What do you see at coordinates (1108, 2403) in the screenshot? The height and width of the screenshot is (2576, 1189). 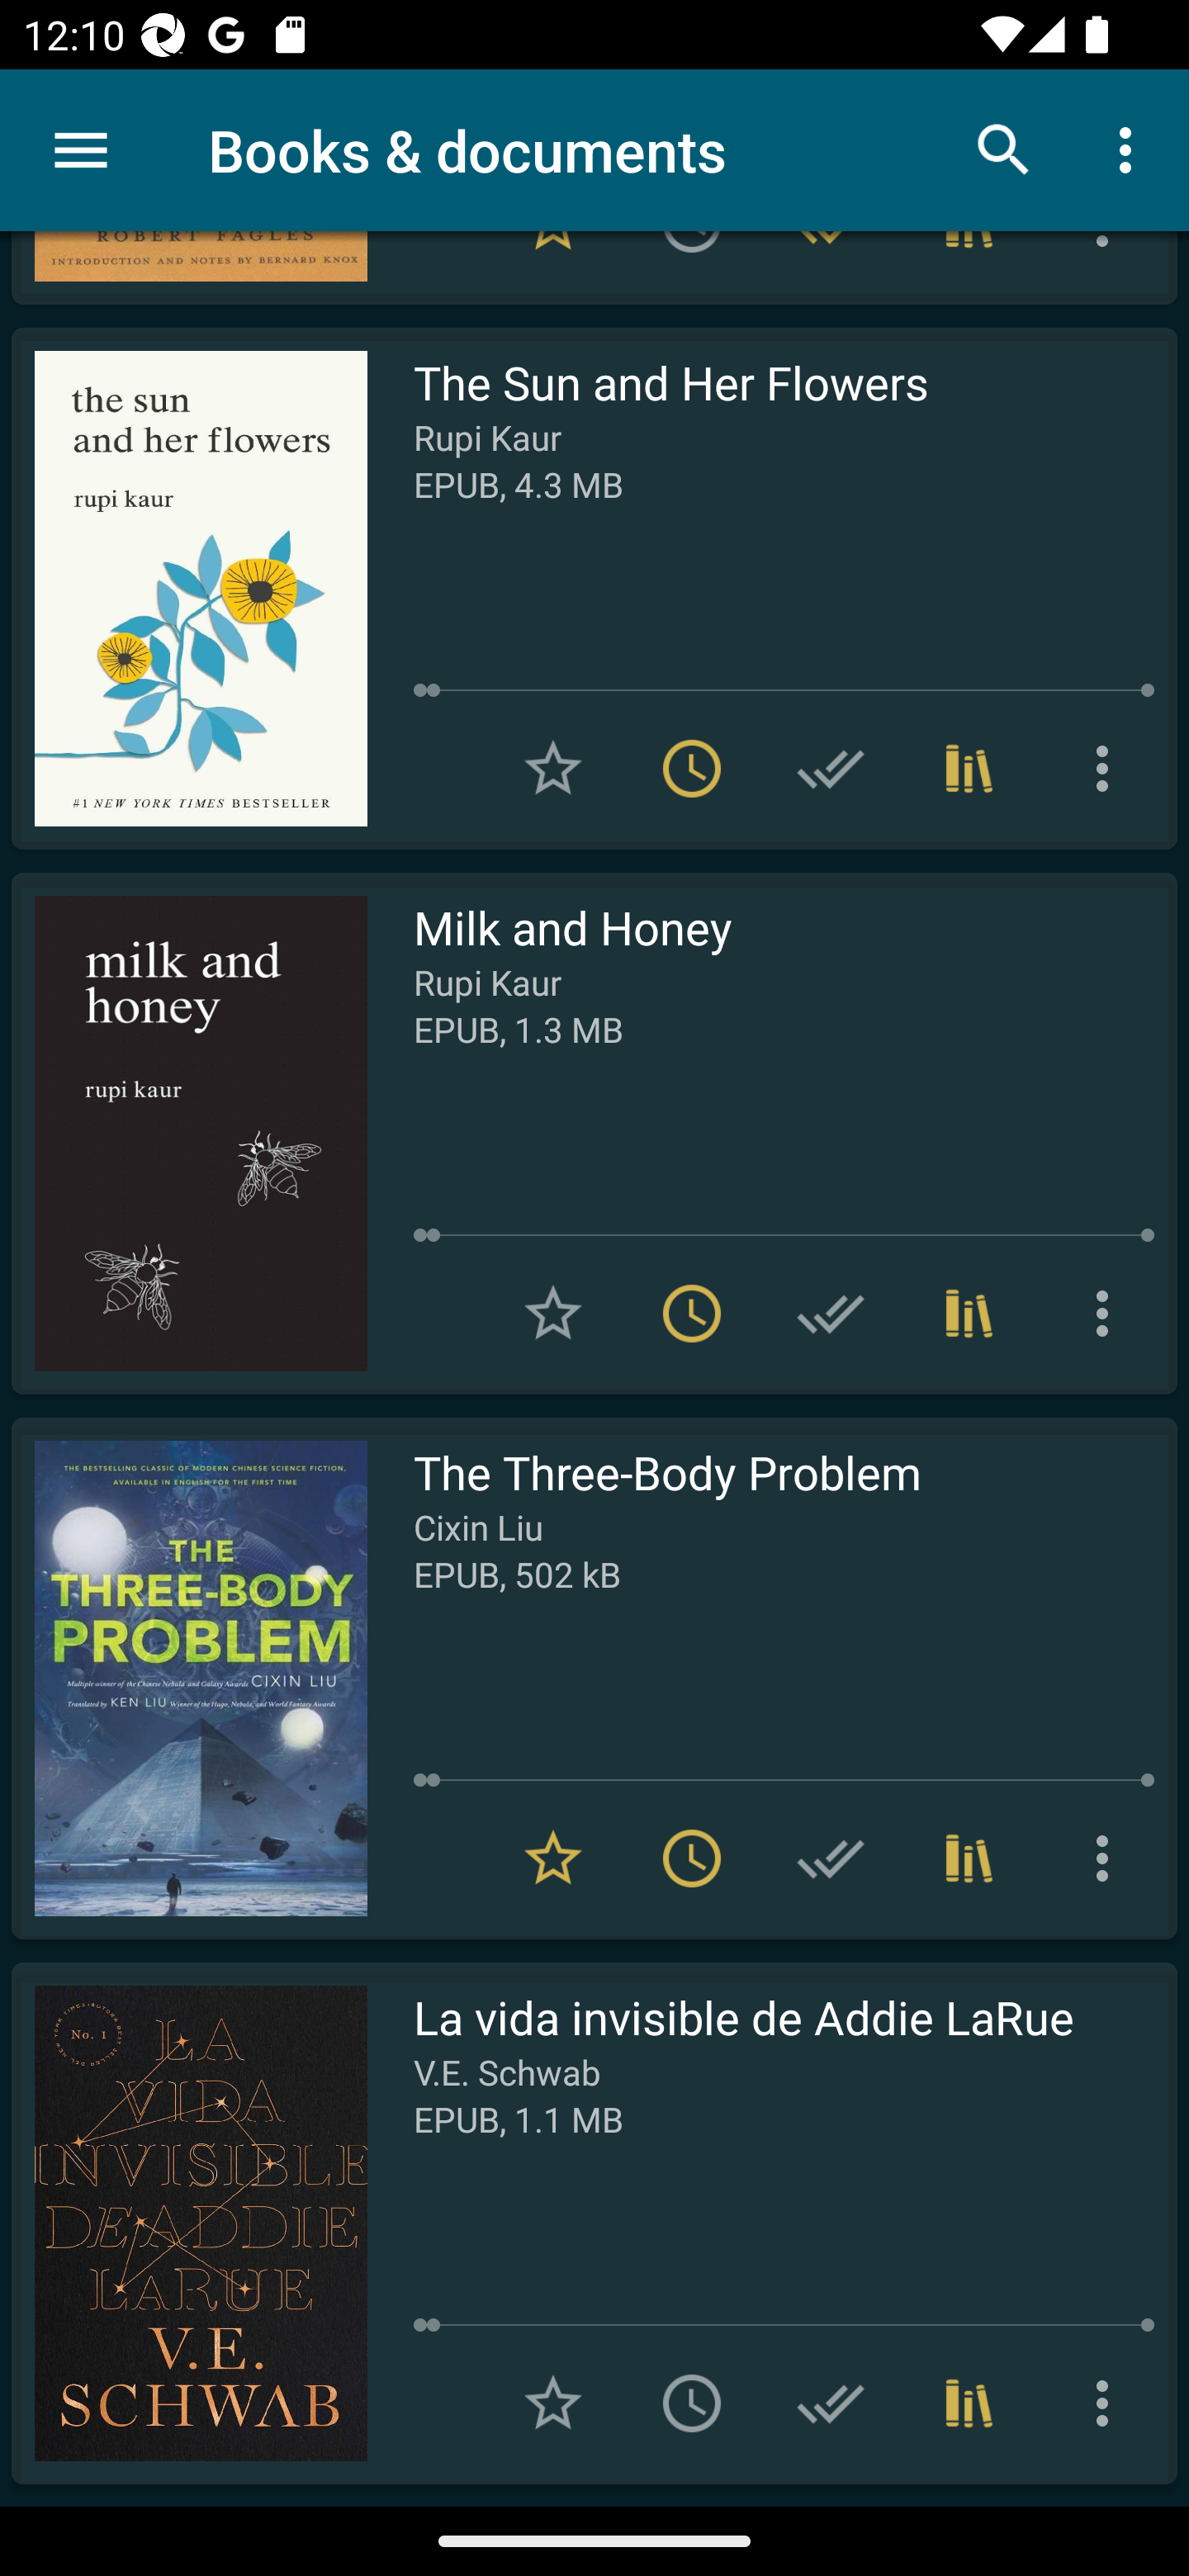 I see `More options` at bounding box center [1108, 2403].